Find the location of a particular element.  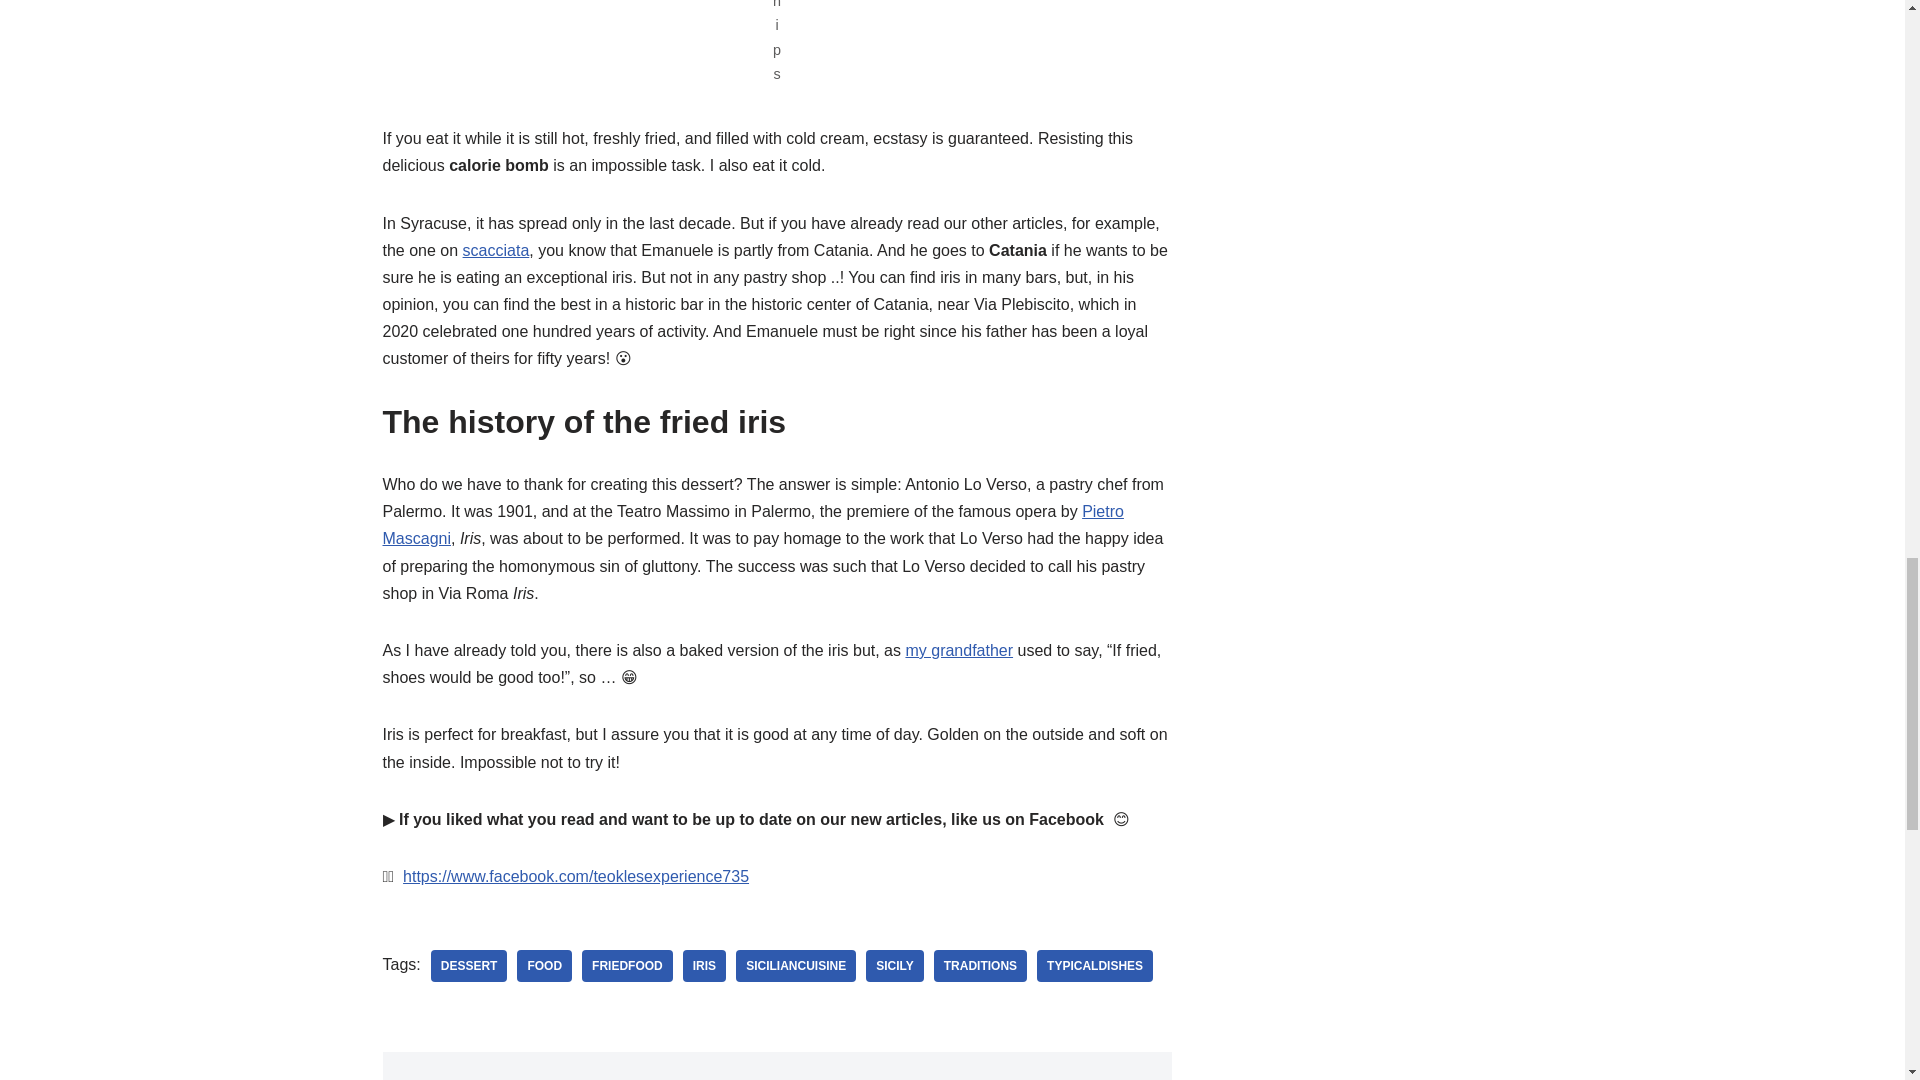

typicaldishes is located at coordinates (1094, 966).